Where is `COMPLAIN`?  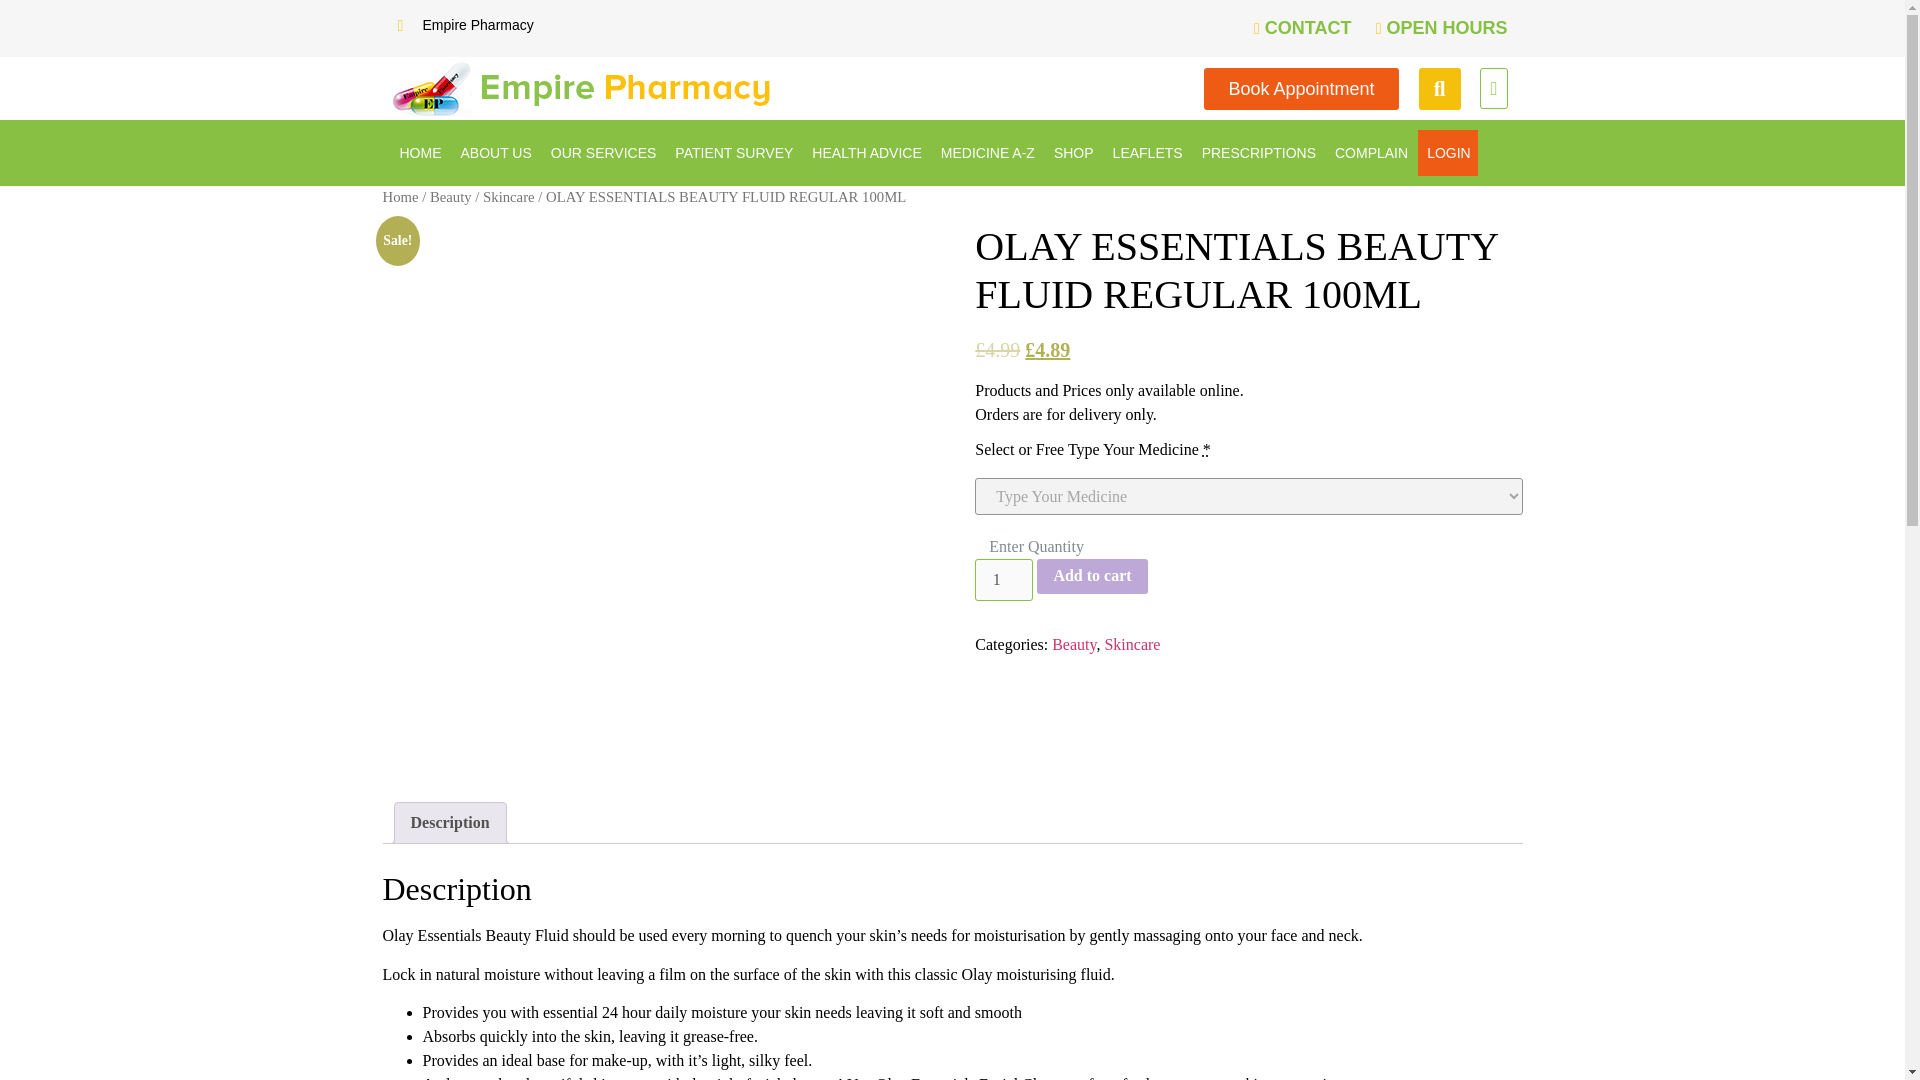 COMPLAIN is located at coordinates (1372, 152).